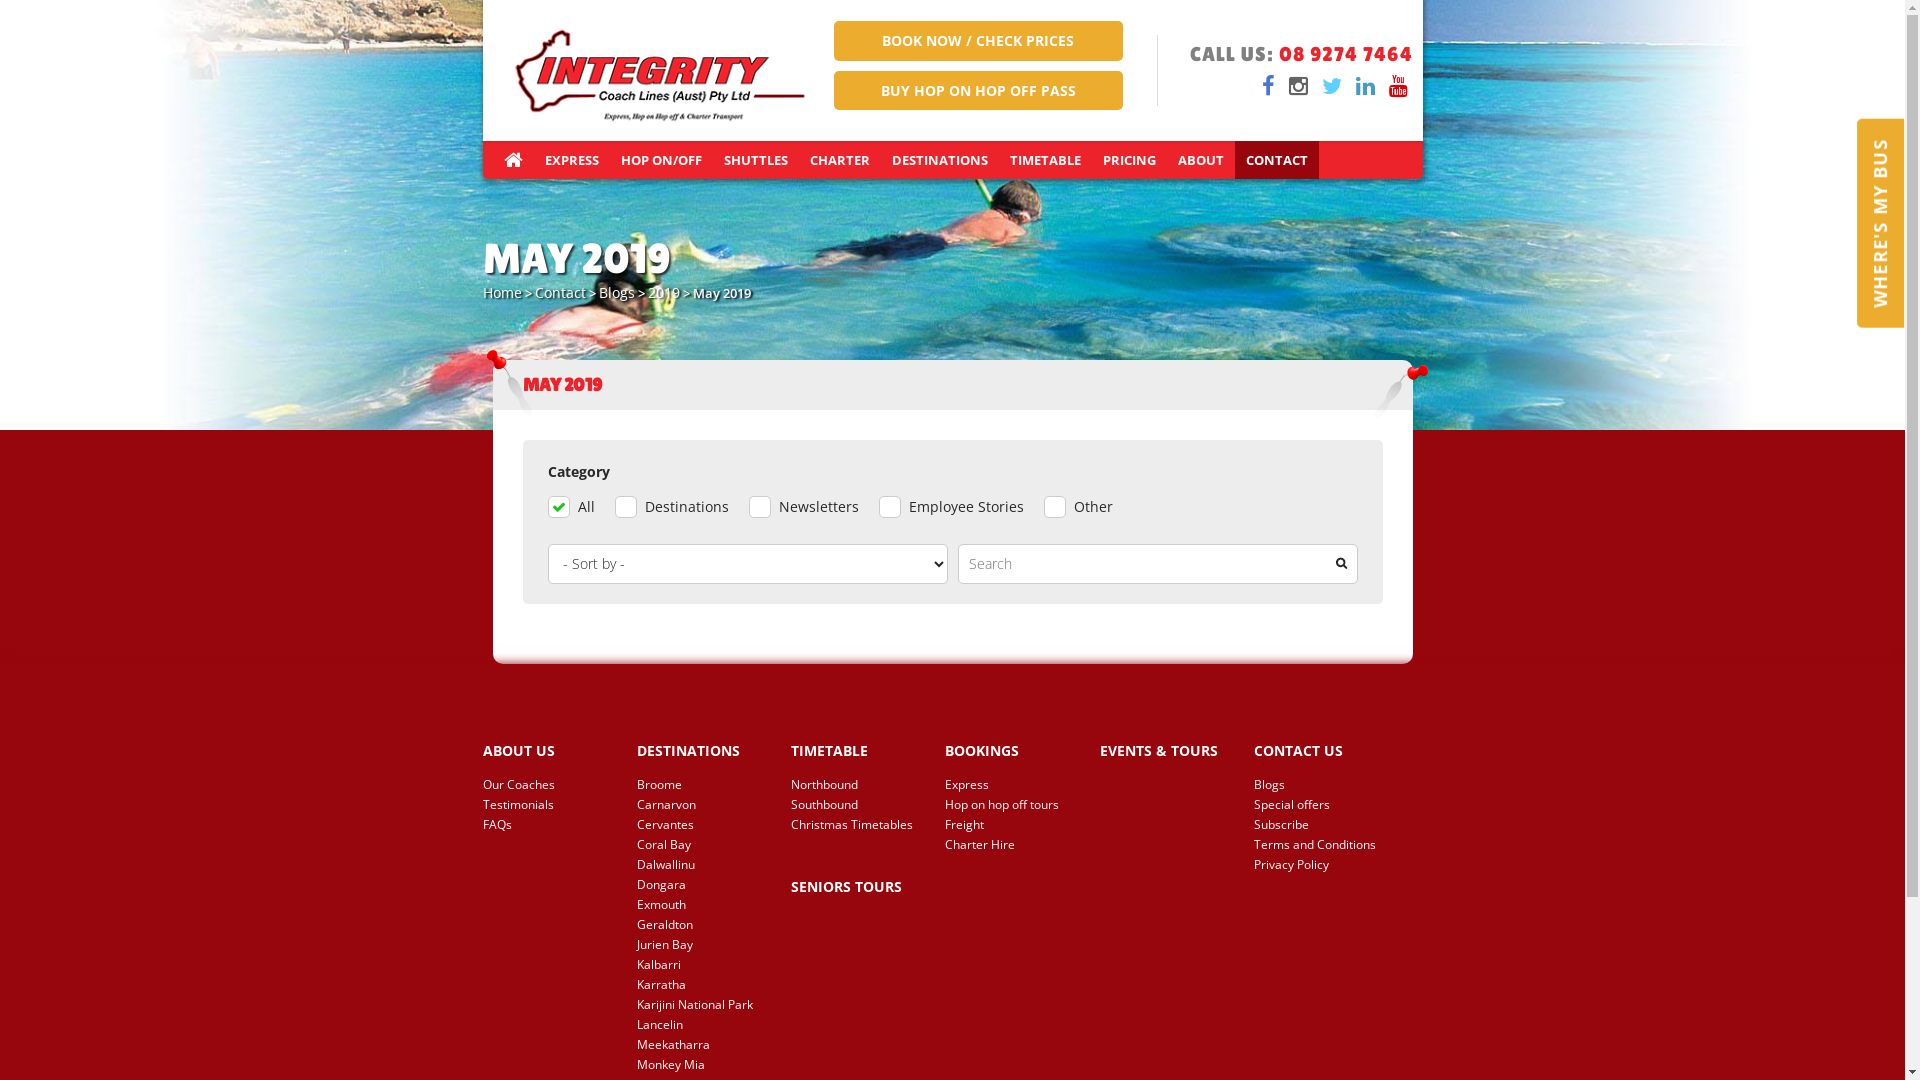  I want to click on BUY HOP ON HOP OFF PASS, so click(978, 91).